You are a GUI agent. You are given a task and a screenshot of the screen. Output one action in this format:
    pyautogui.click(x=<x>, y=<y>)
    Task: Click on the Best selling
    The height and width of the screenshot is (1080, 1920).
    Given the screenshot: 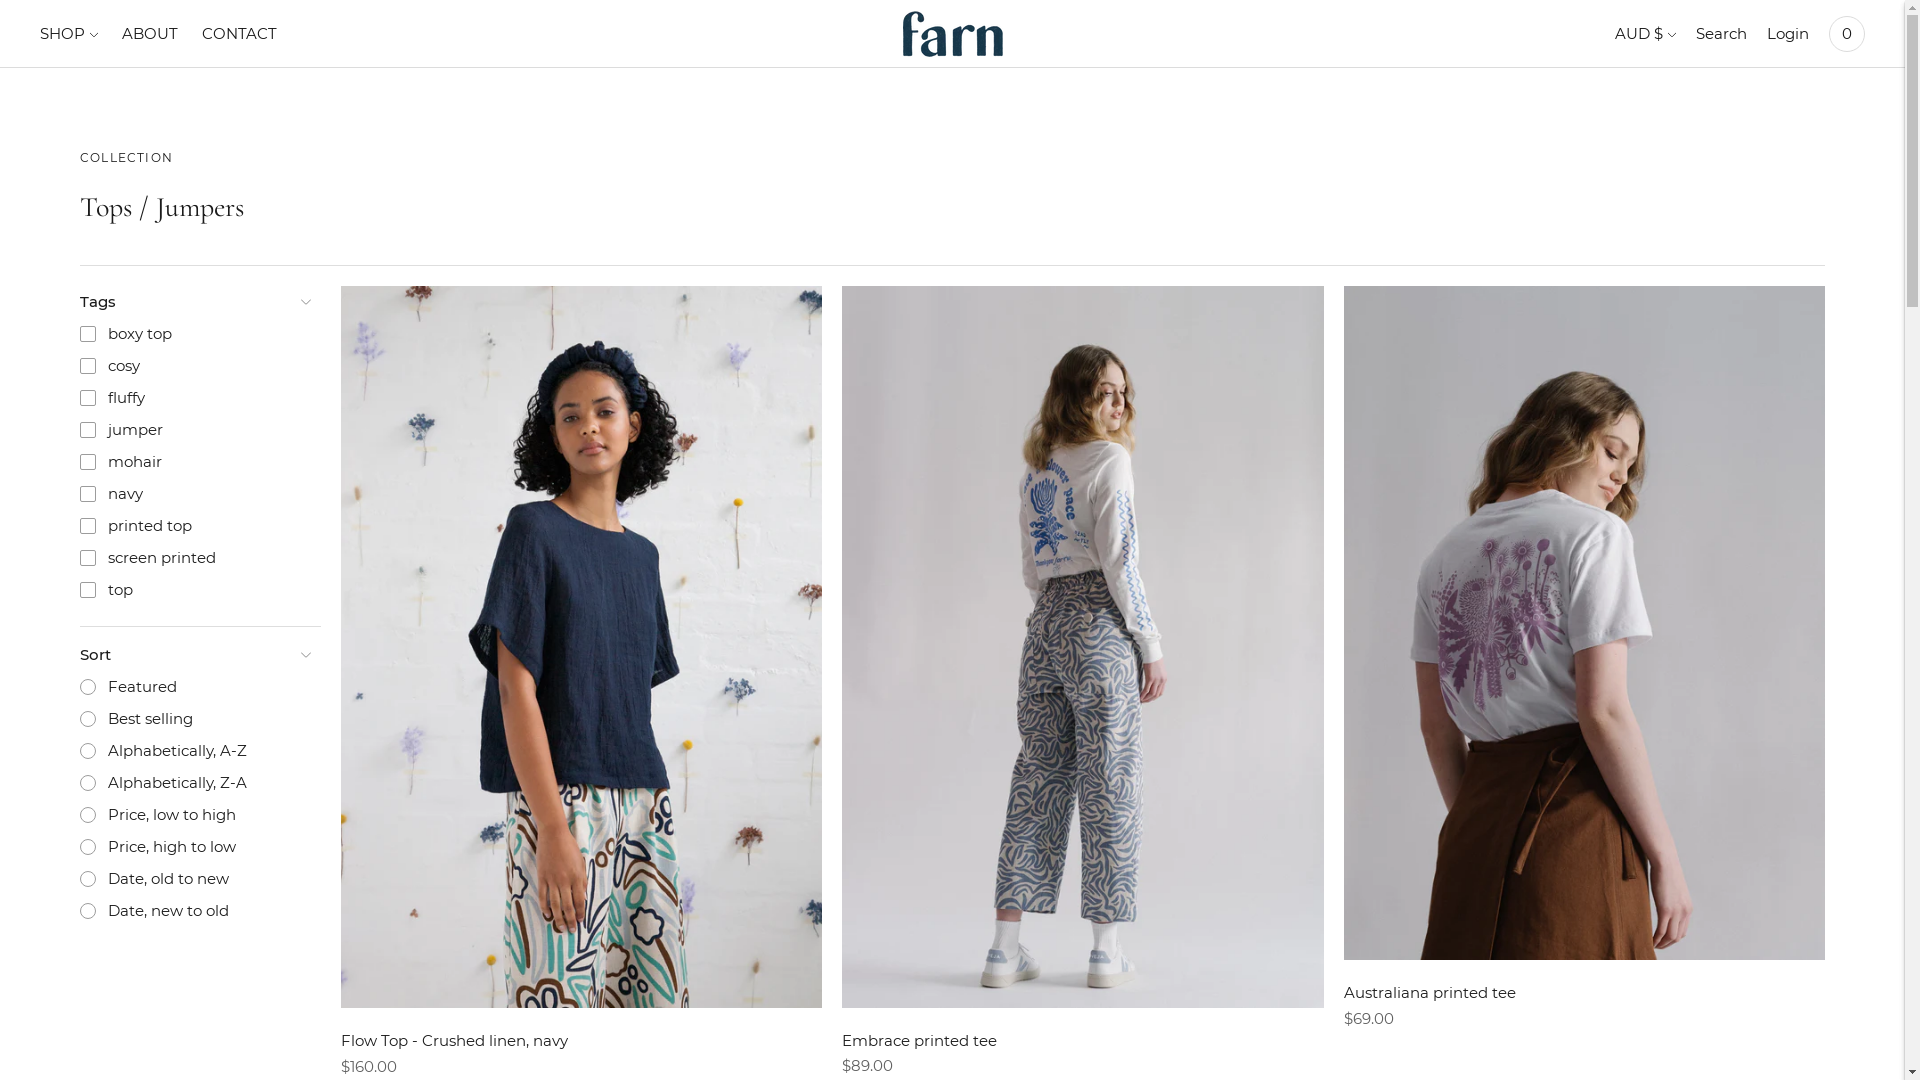 What is the action you would take?
    pyautogui.click(x=194, y=719)
    